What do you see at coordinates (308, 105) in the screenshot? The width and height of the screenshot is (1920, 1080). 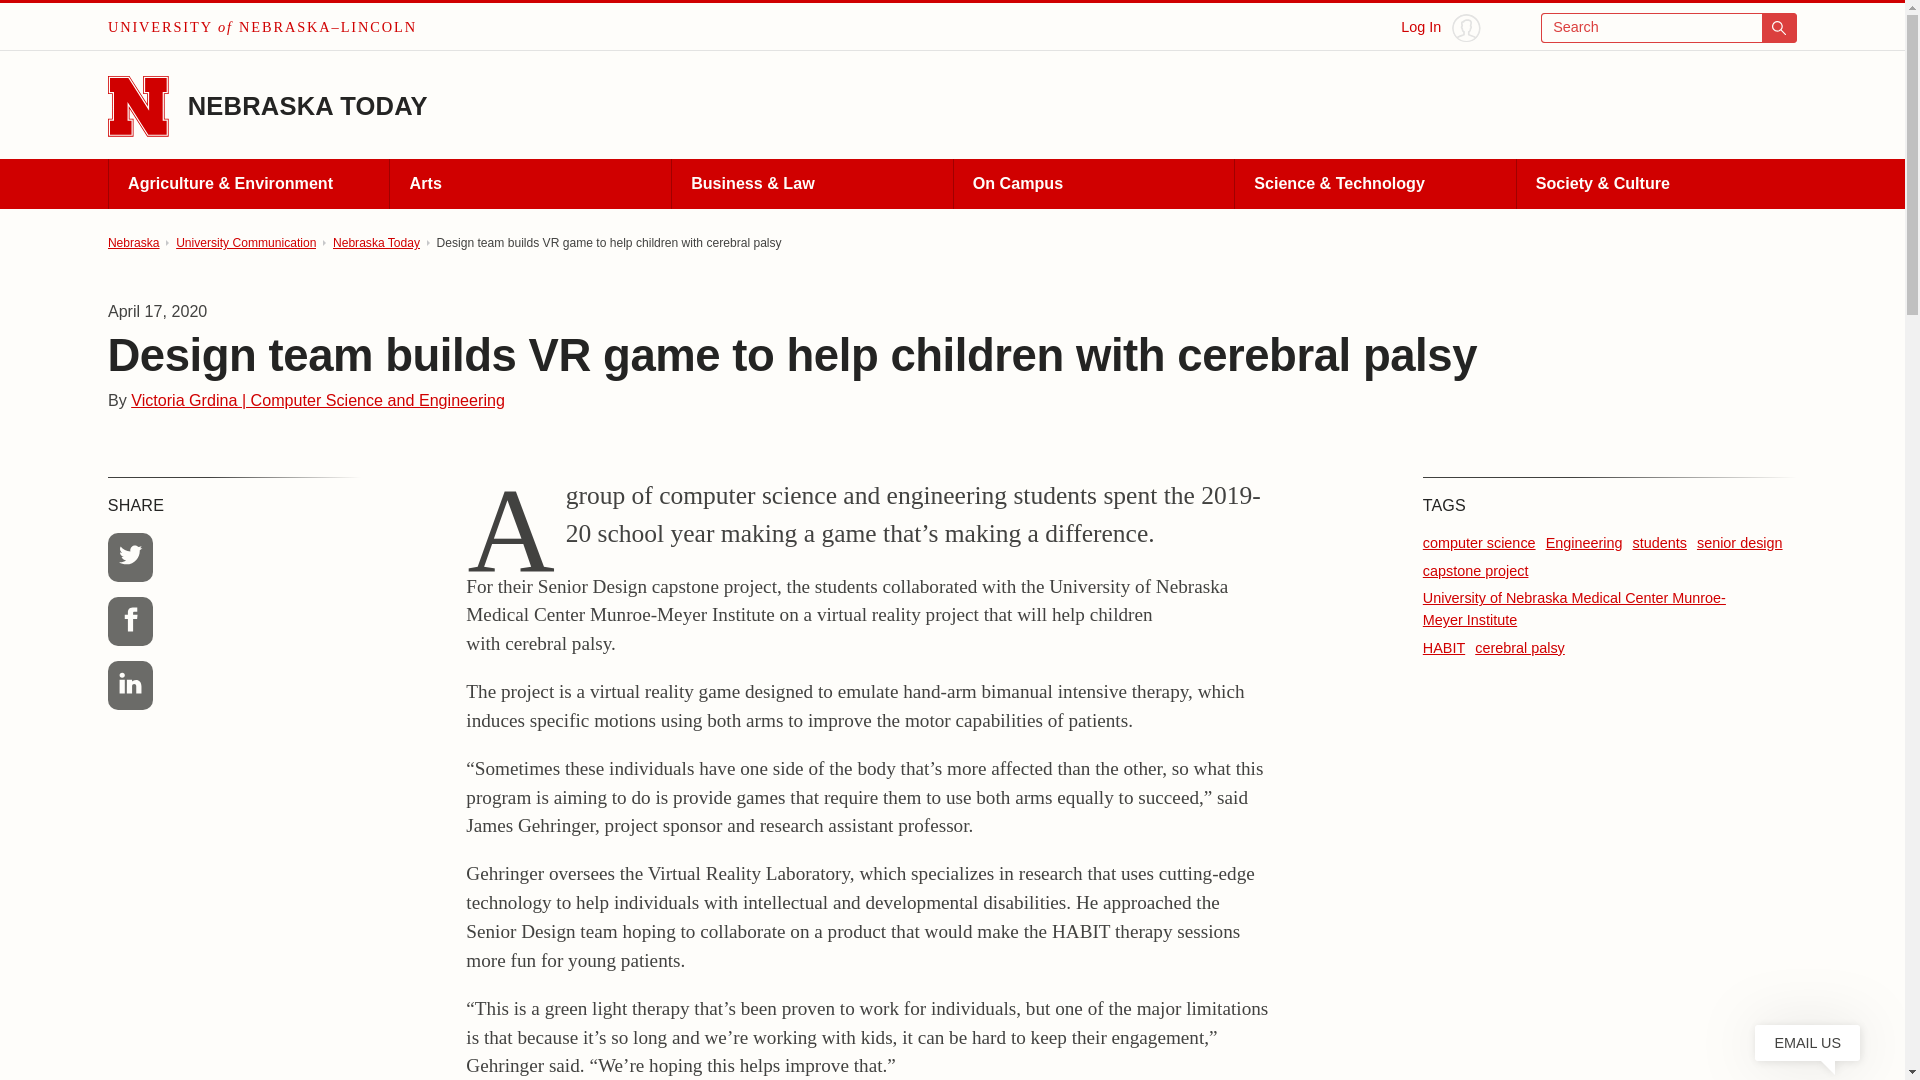 I see `NEBRASKA TODAY` at bounding box center [308, 105].